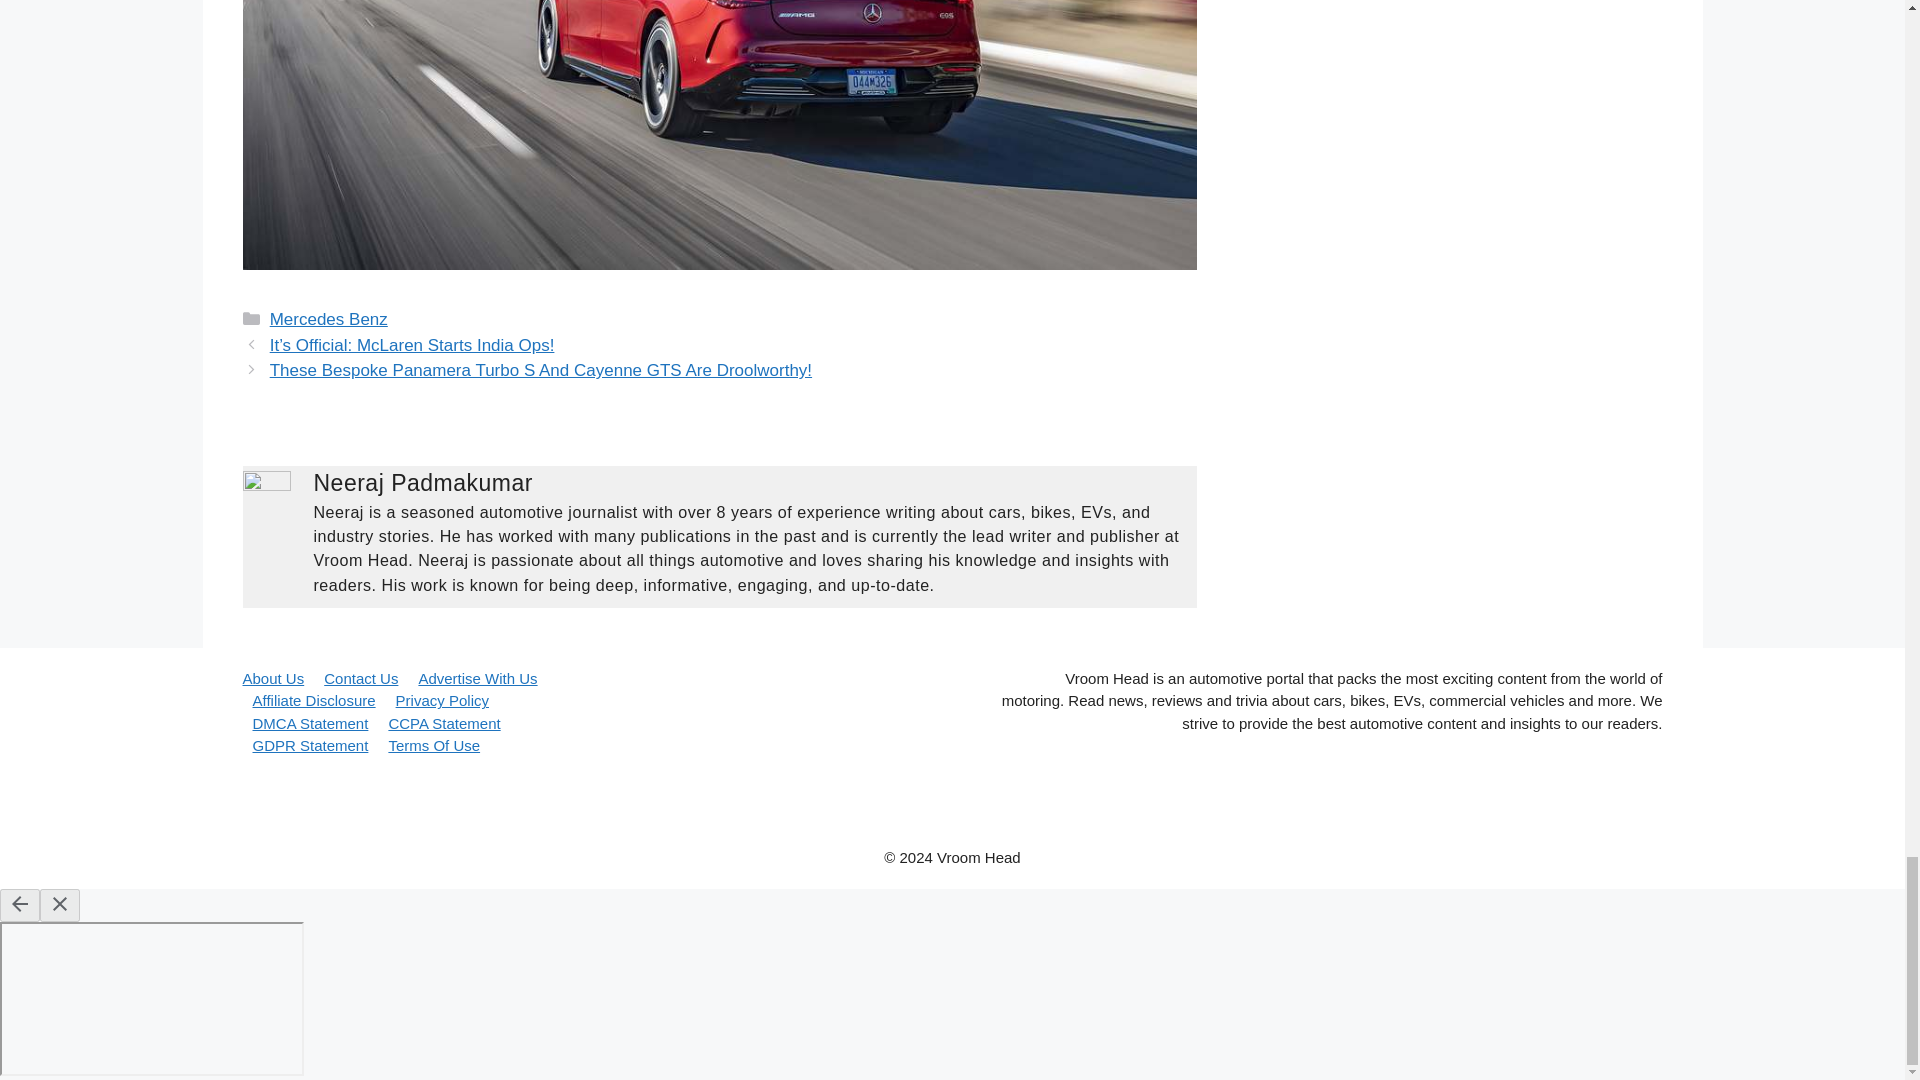 The height and width of the screenshot is (1080, 1920). What do you see at coordinates (360, 678) in the screenshot?
I see `Contact Us` at bounding box center [360, 678].